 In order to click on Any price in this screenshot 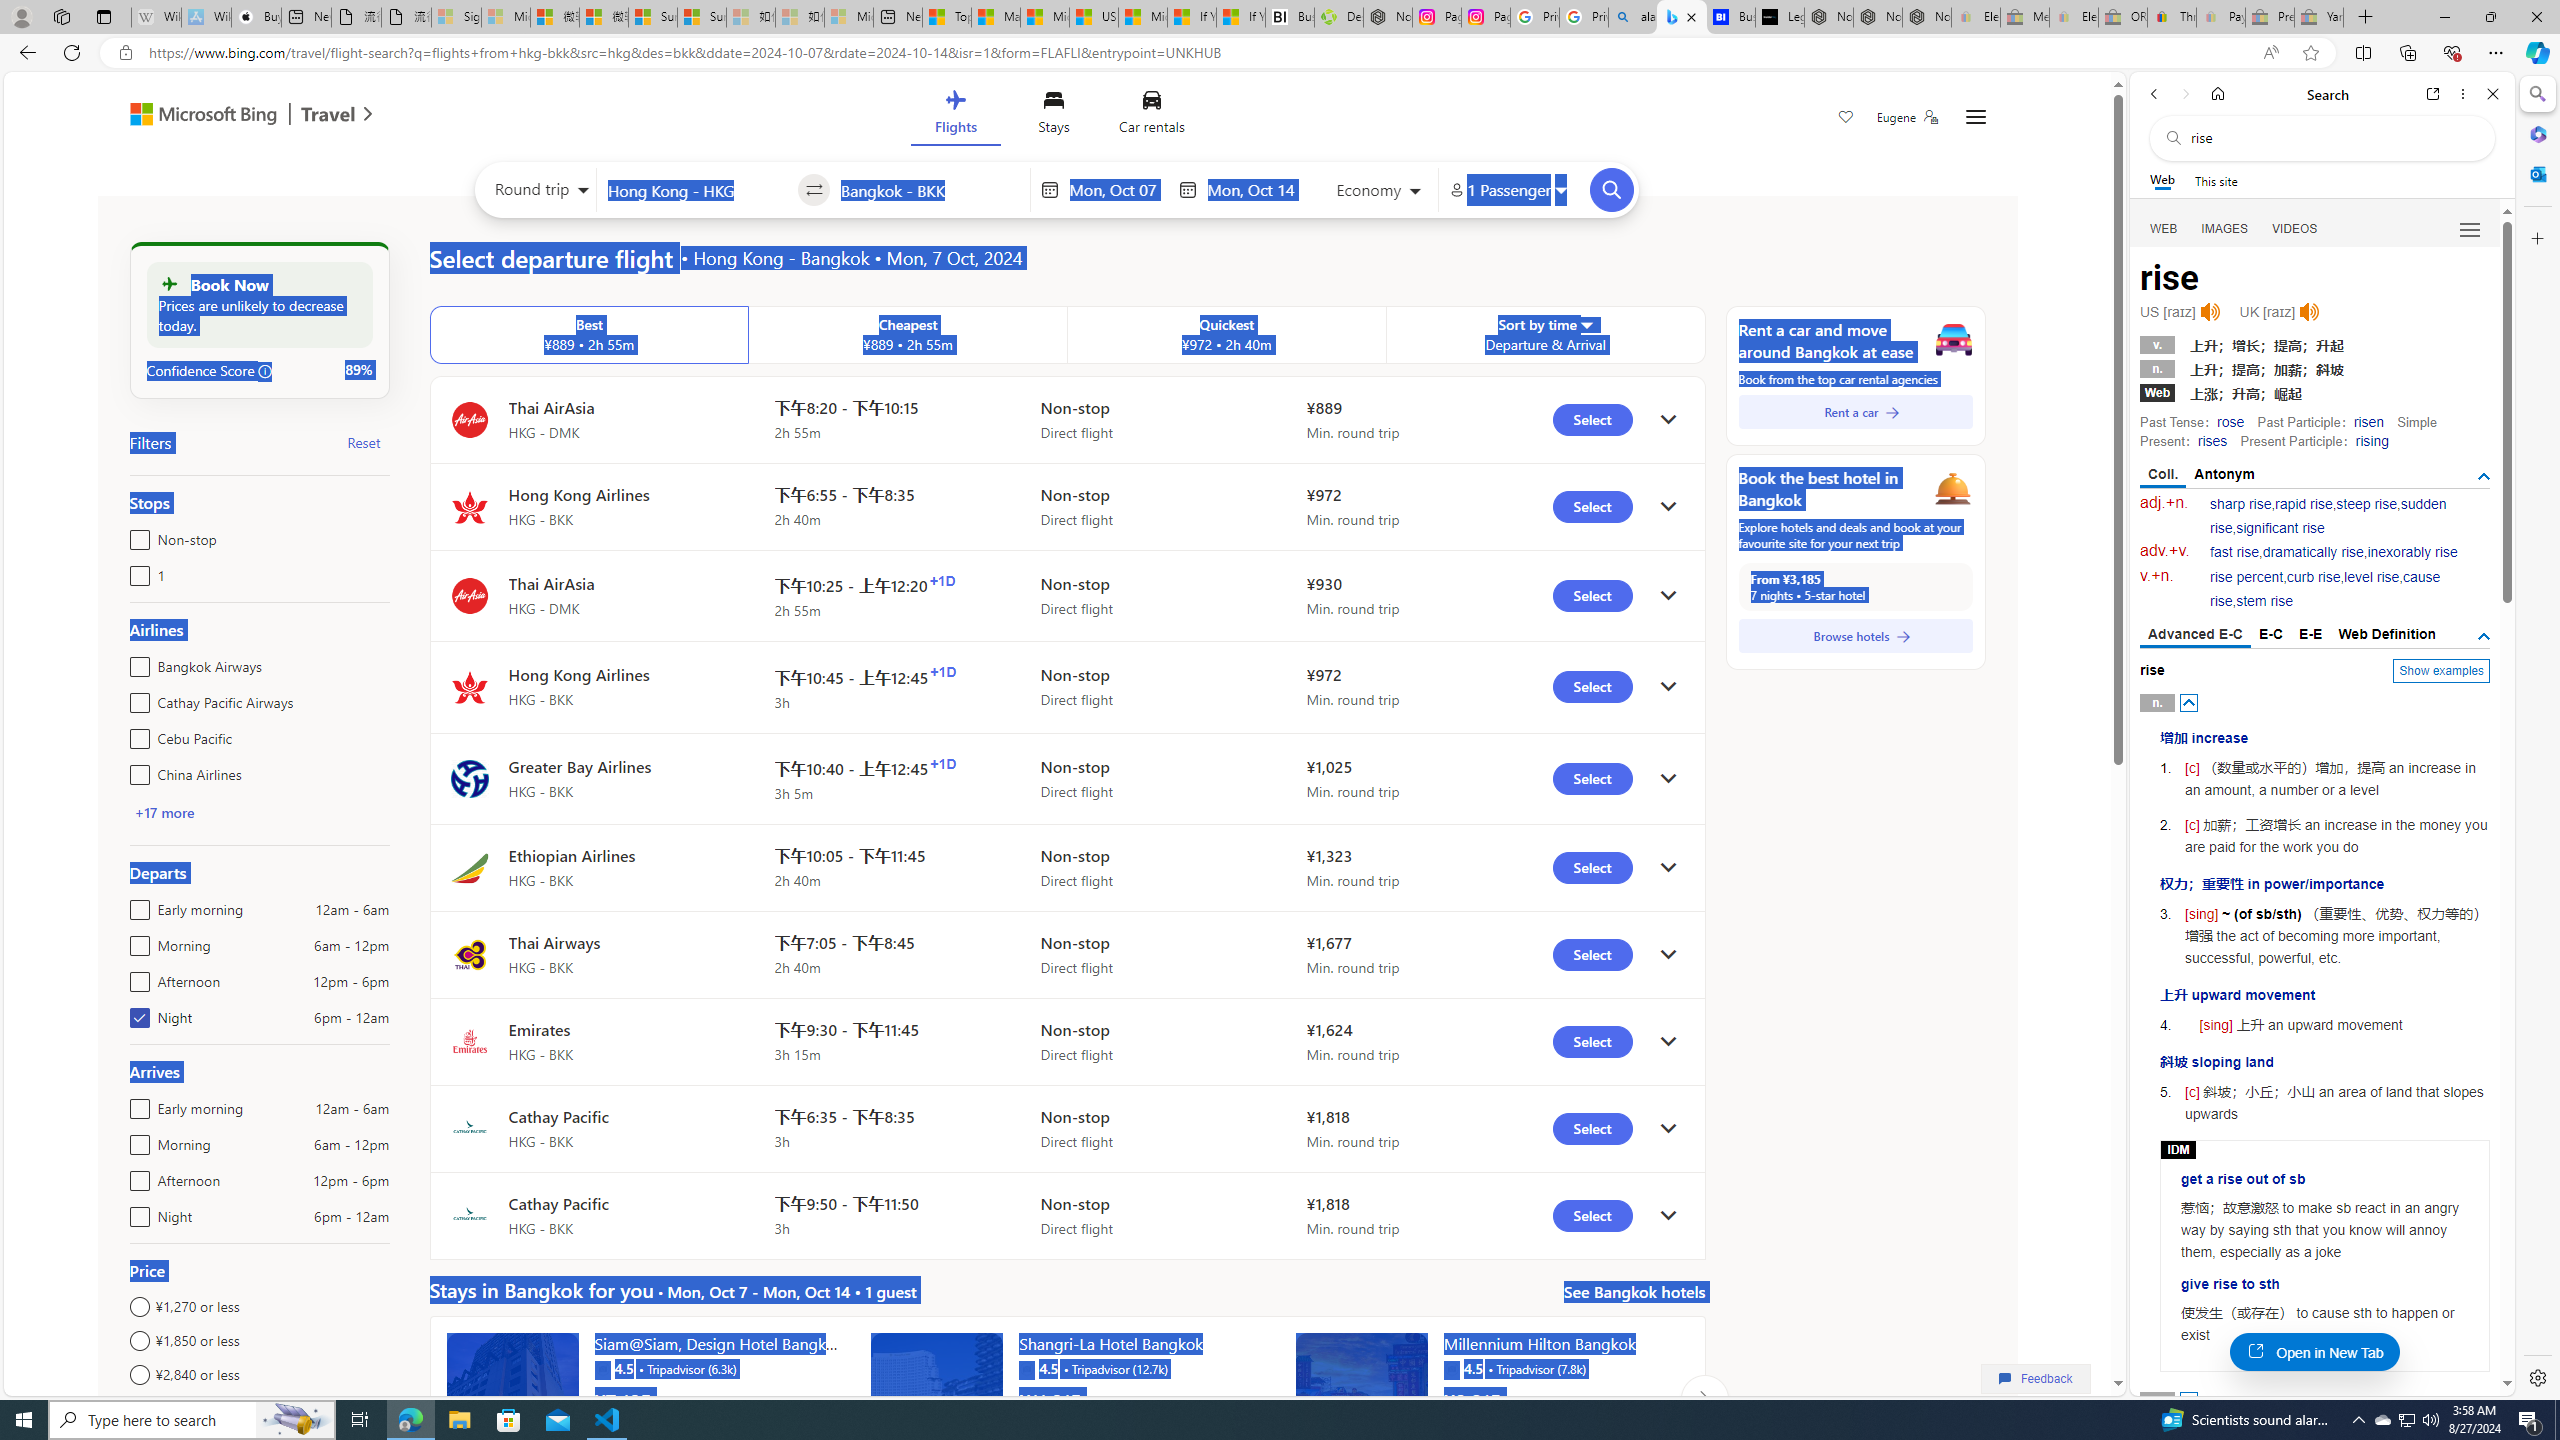, I will do `click(258, 1408)`.